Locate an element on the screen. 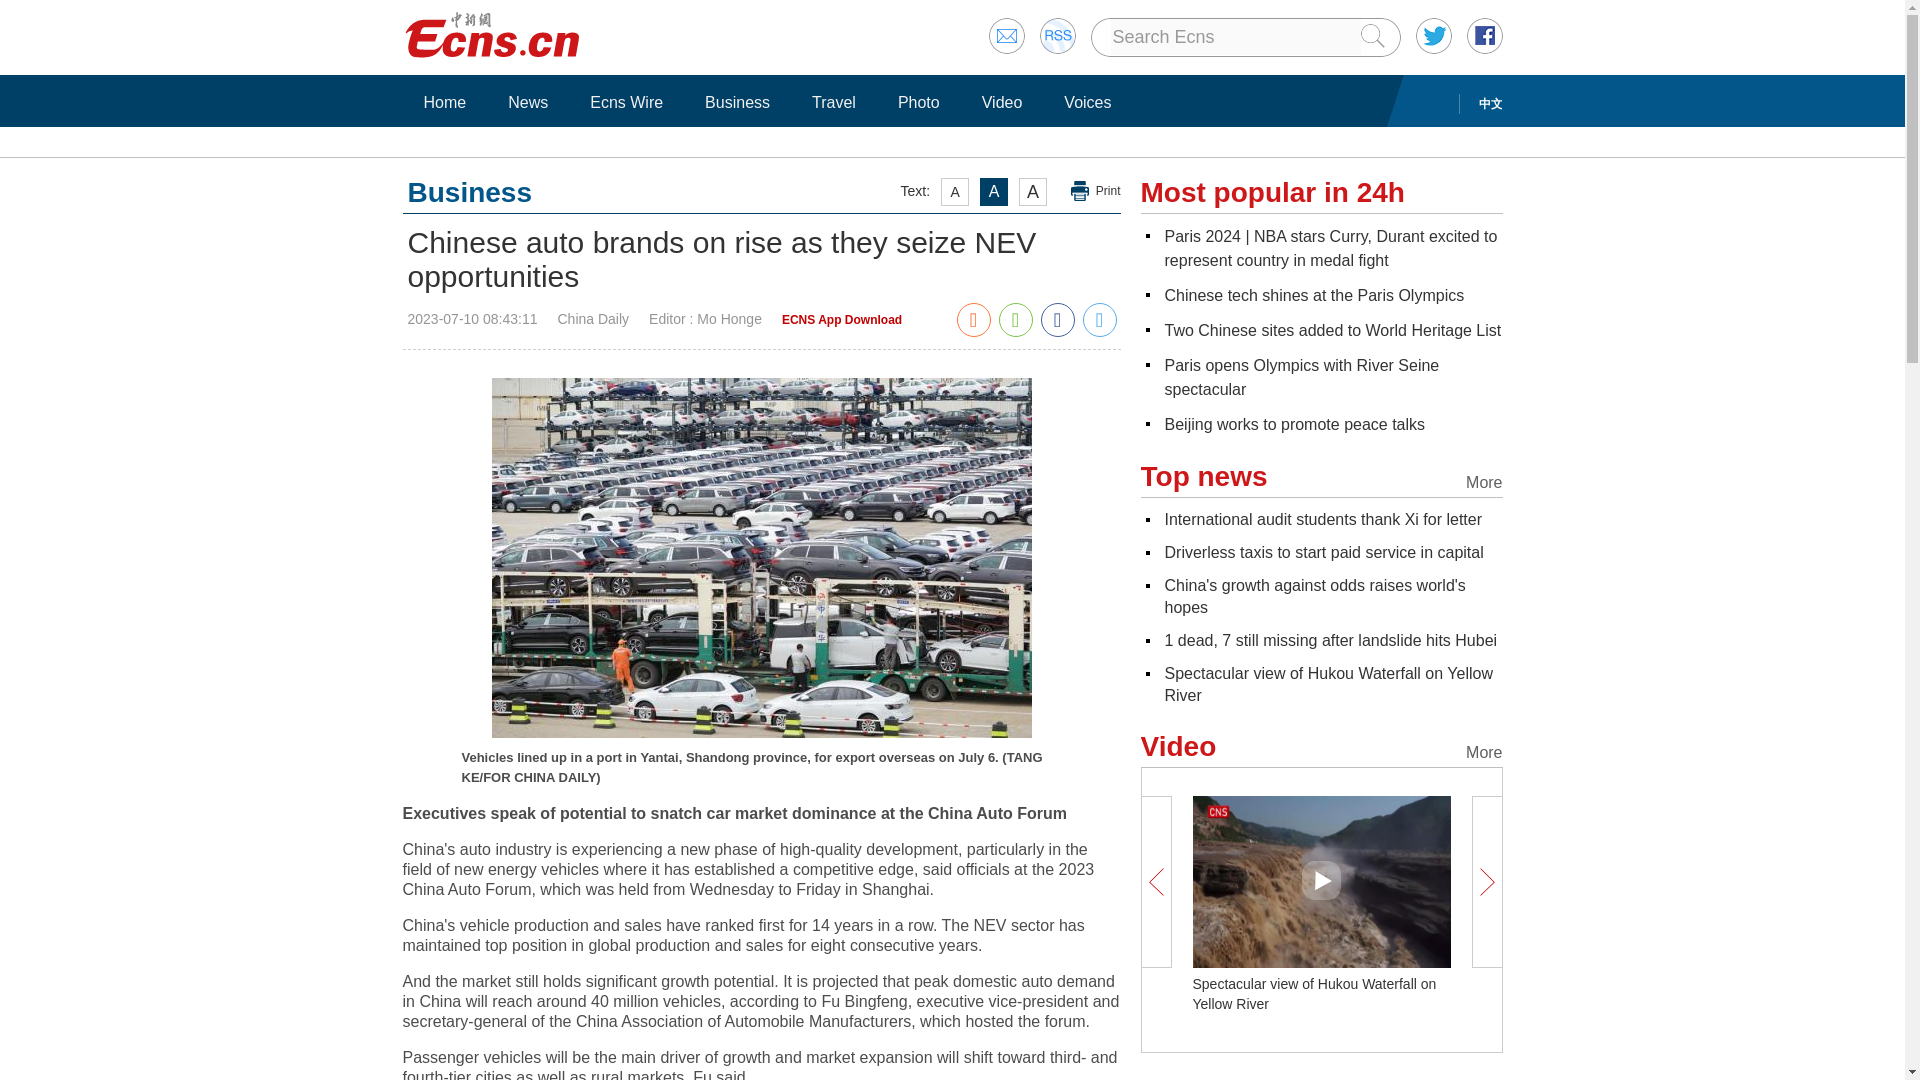 The width and height of the screenshot is (1920, 1080). Business is located at coordinates (737, 102).